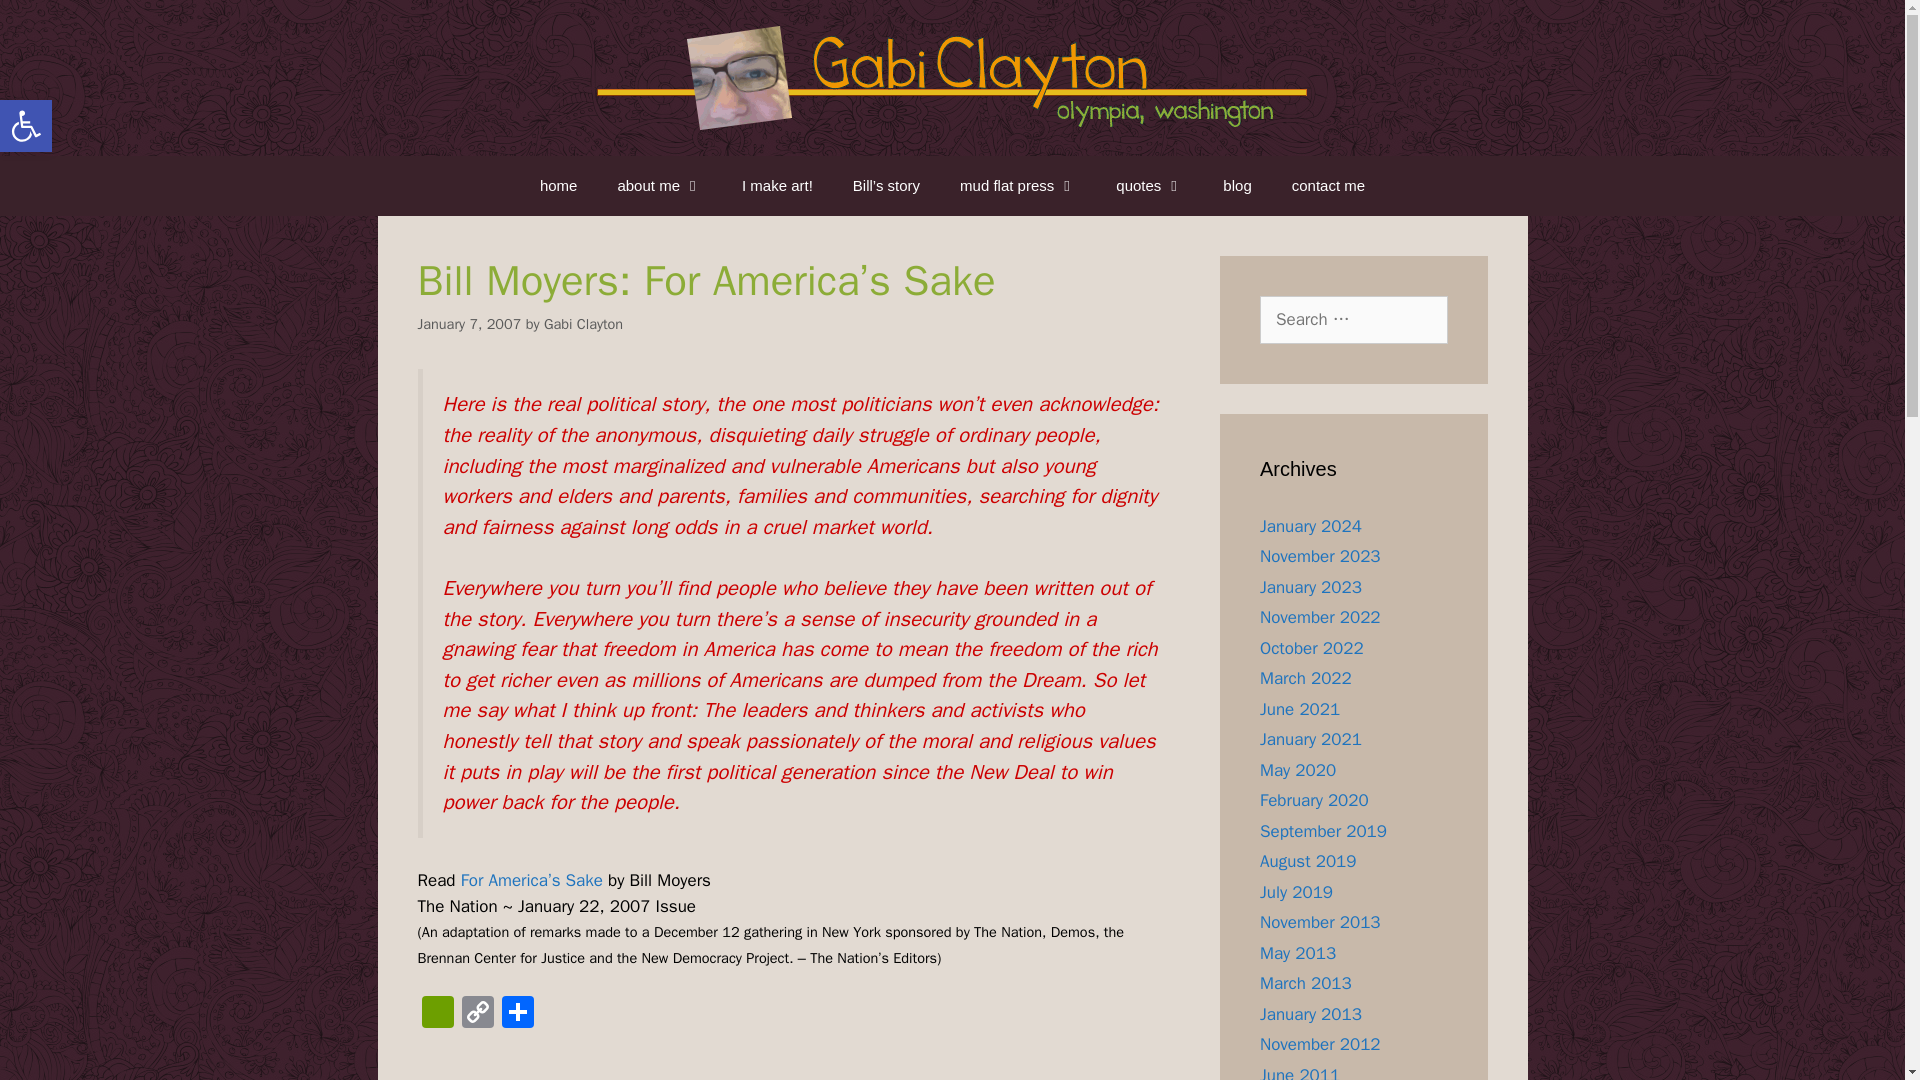 Image resolution: width=1920 pixels, height=1080 pixels. I want to click on mud flat press, so click(582, 324).